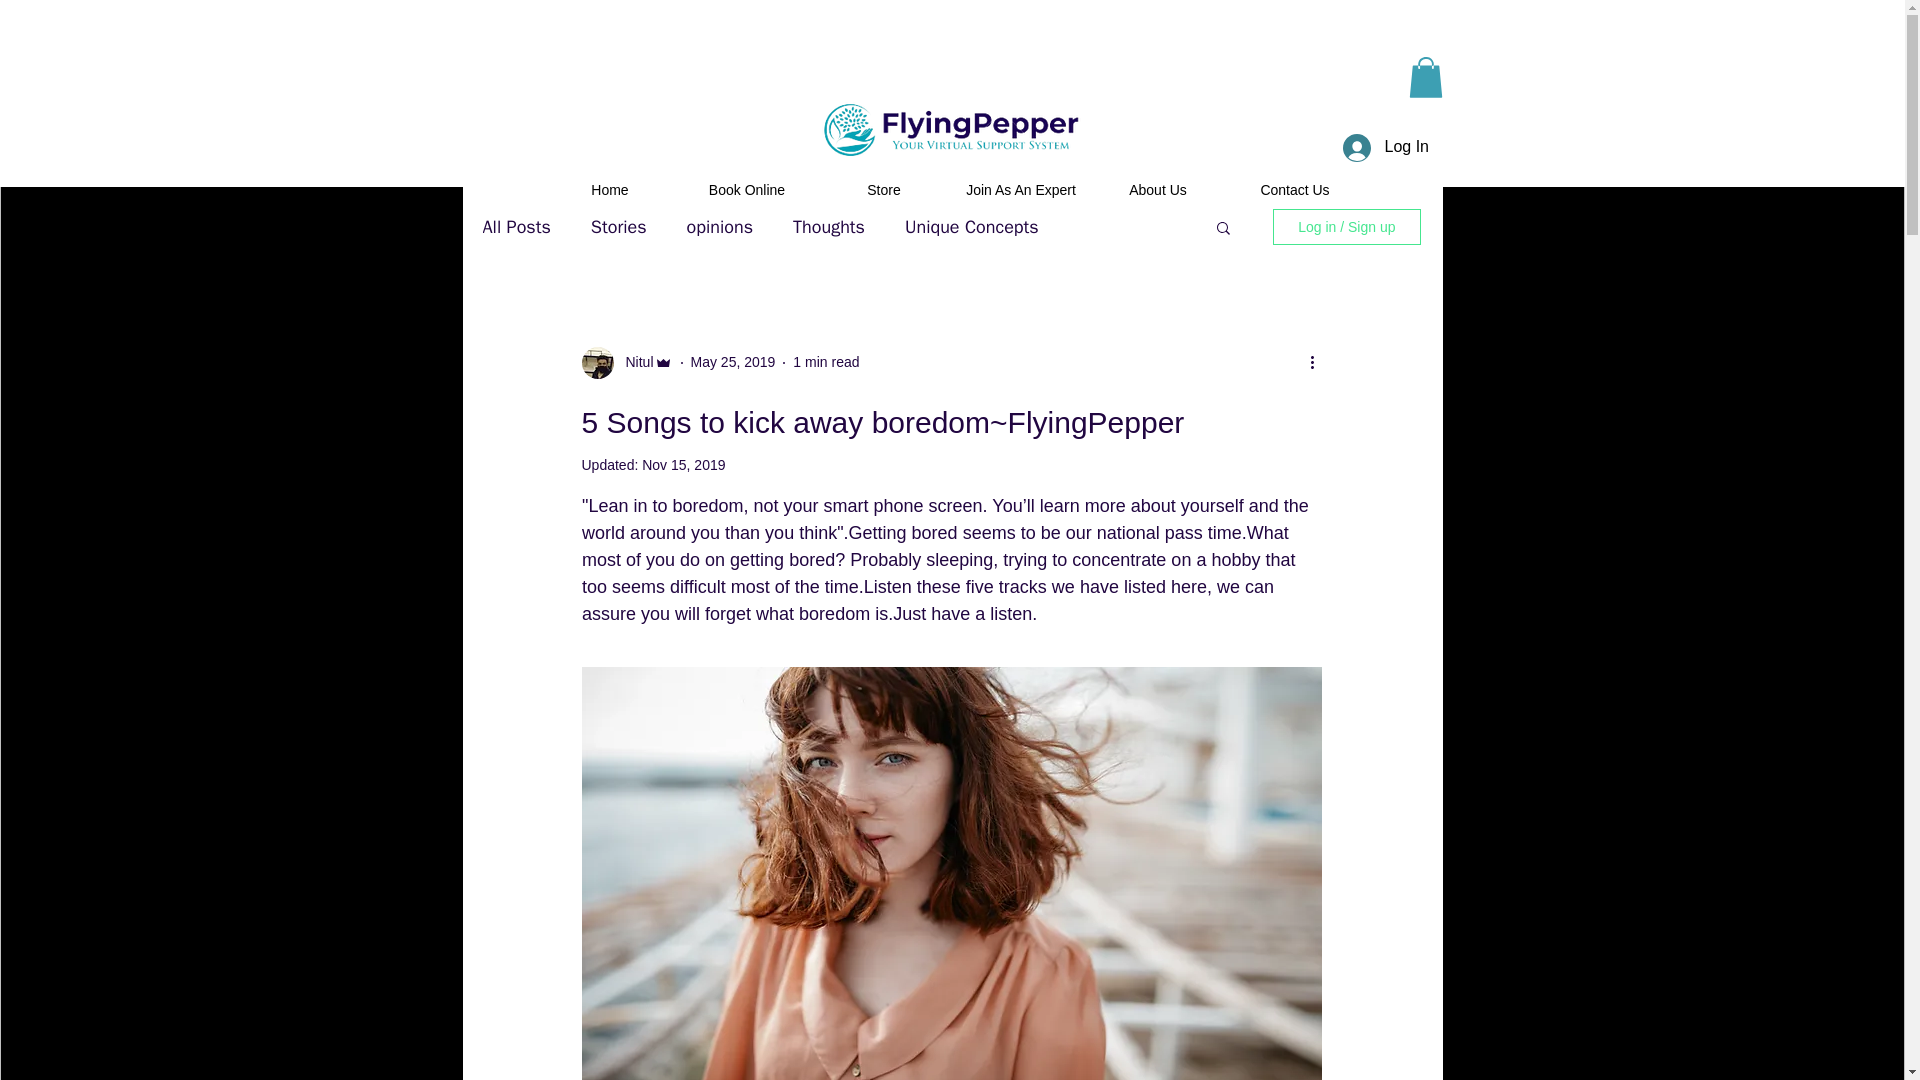 The width and height of the screenshot is (1920, 1080). What do you see at coordinates (627, 362) in the screenshot?
I see `Nitul` at bounding box center [627, 362].